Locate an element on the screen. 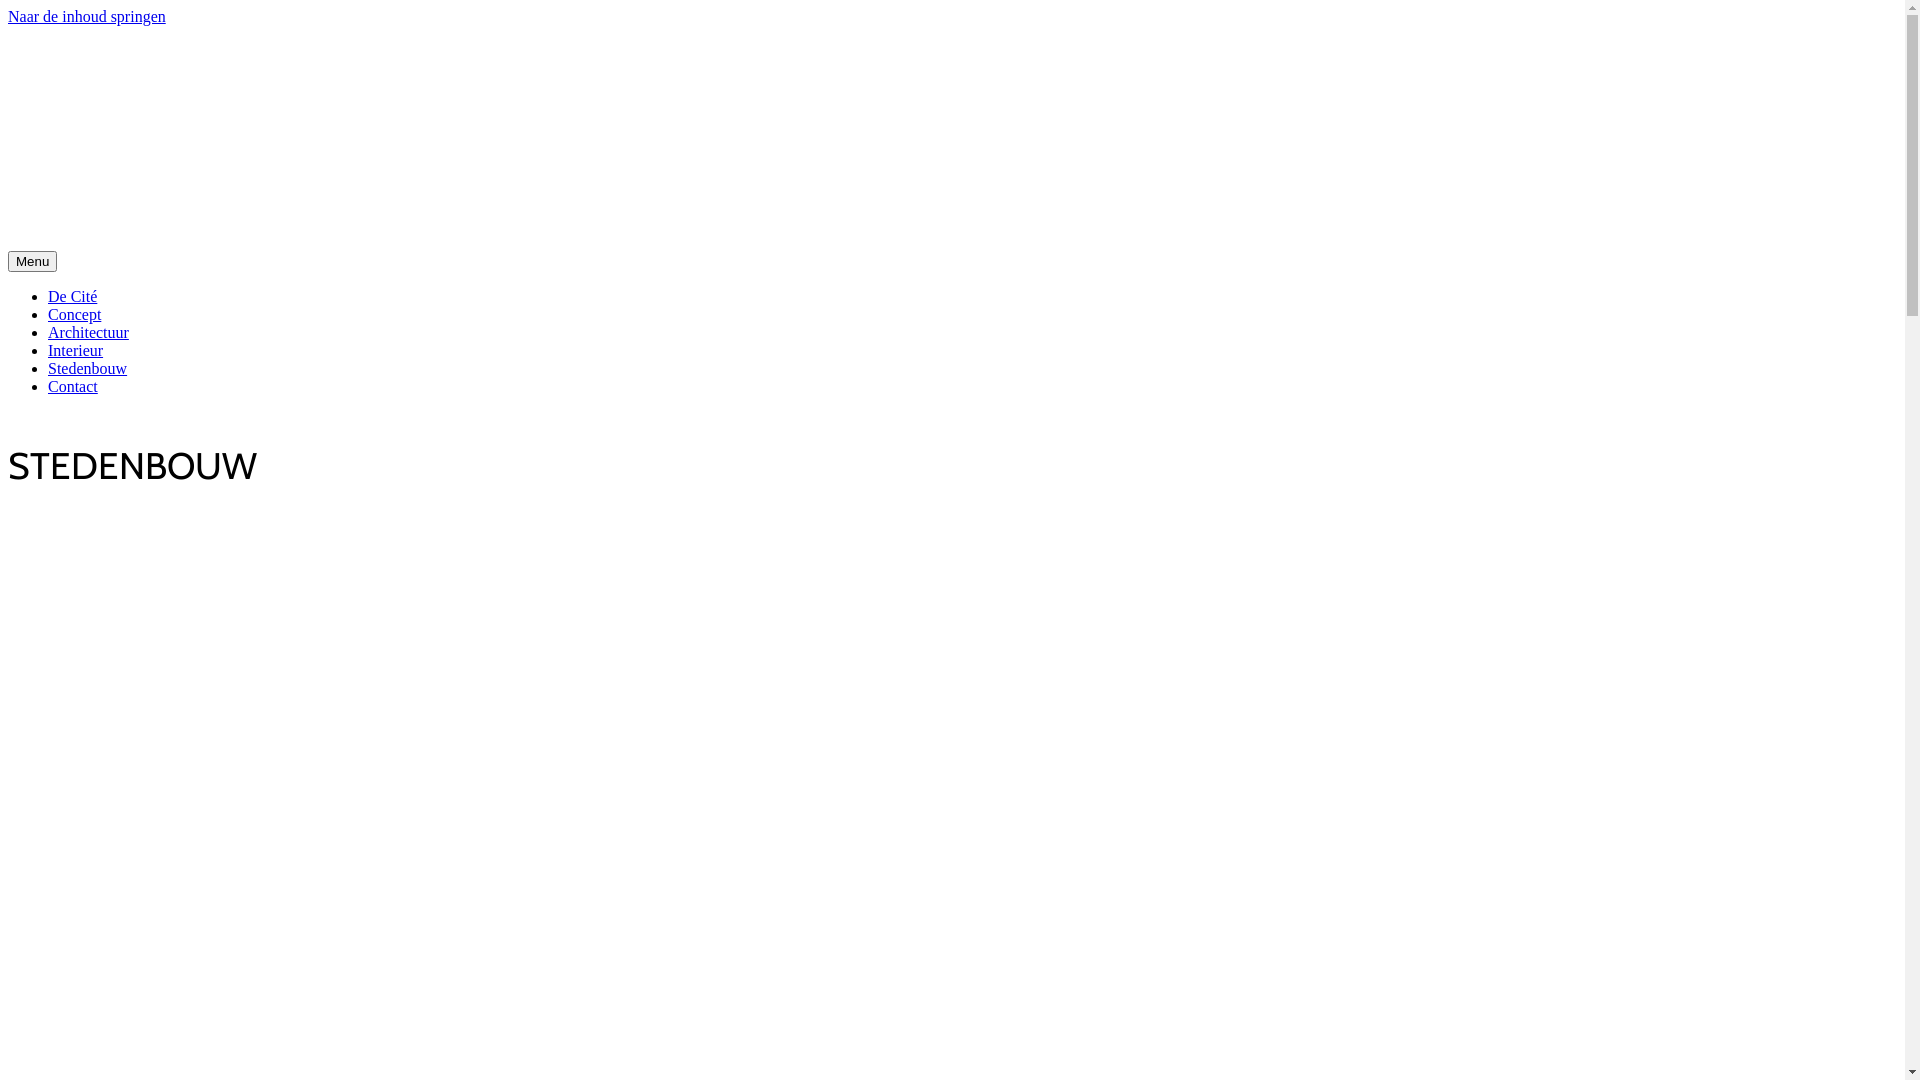 Image resolution: width=1920 pixels, height=1080 pixels. Concept is located at coordinates (74, 314).